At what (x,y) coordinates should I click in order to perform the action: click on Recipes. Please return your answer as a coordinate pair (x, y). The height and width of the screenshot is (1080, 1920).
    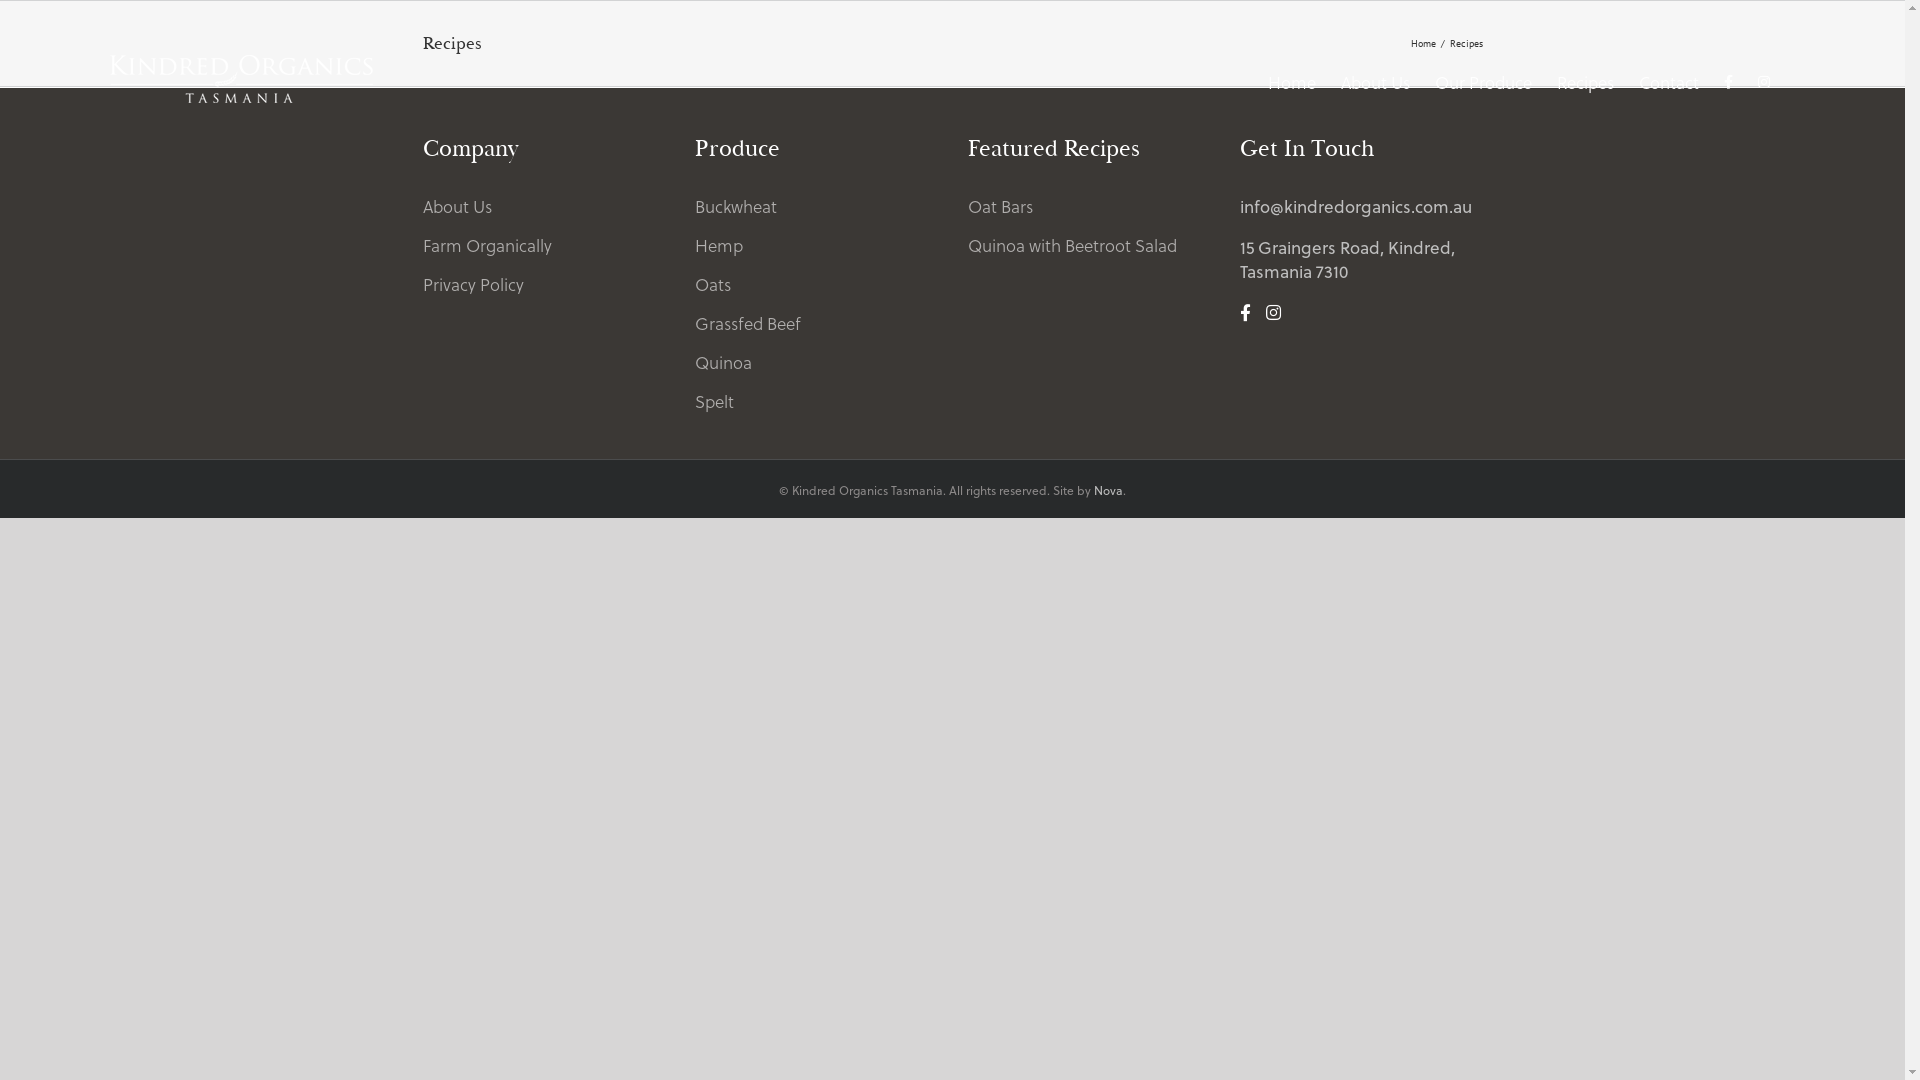
    Looking at the image, I should click on (1586, 82).